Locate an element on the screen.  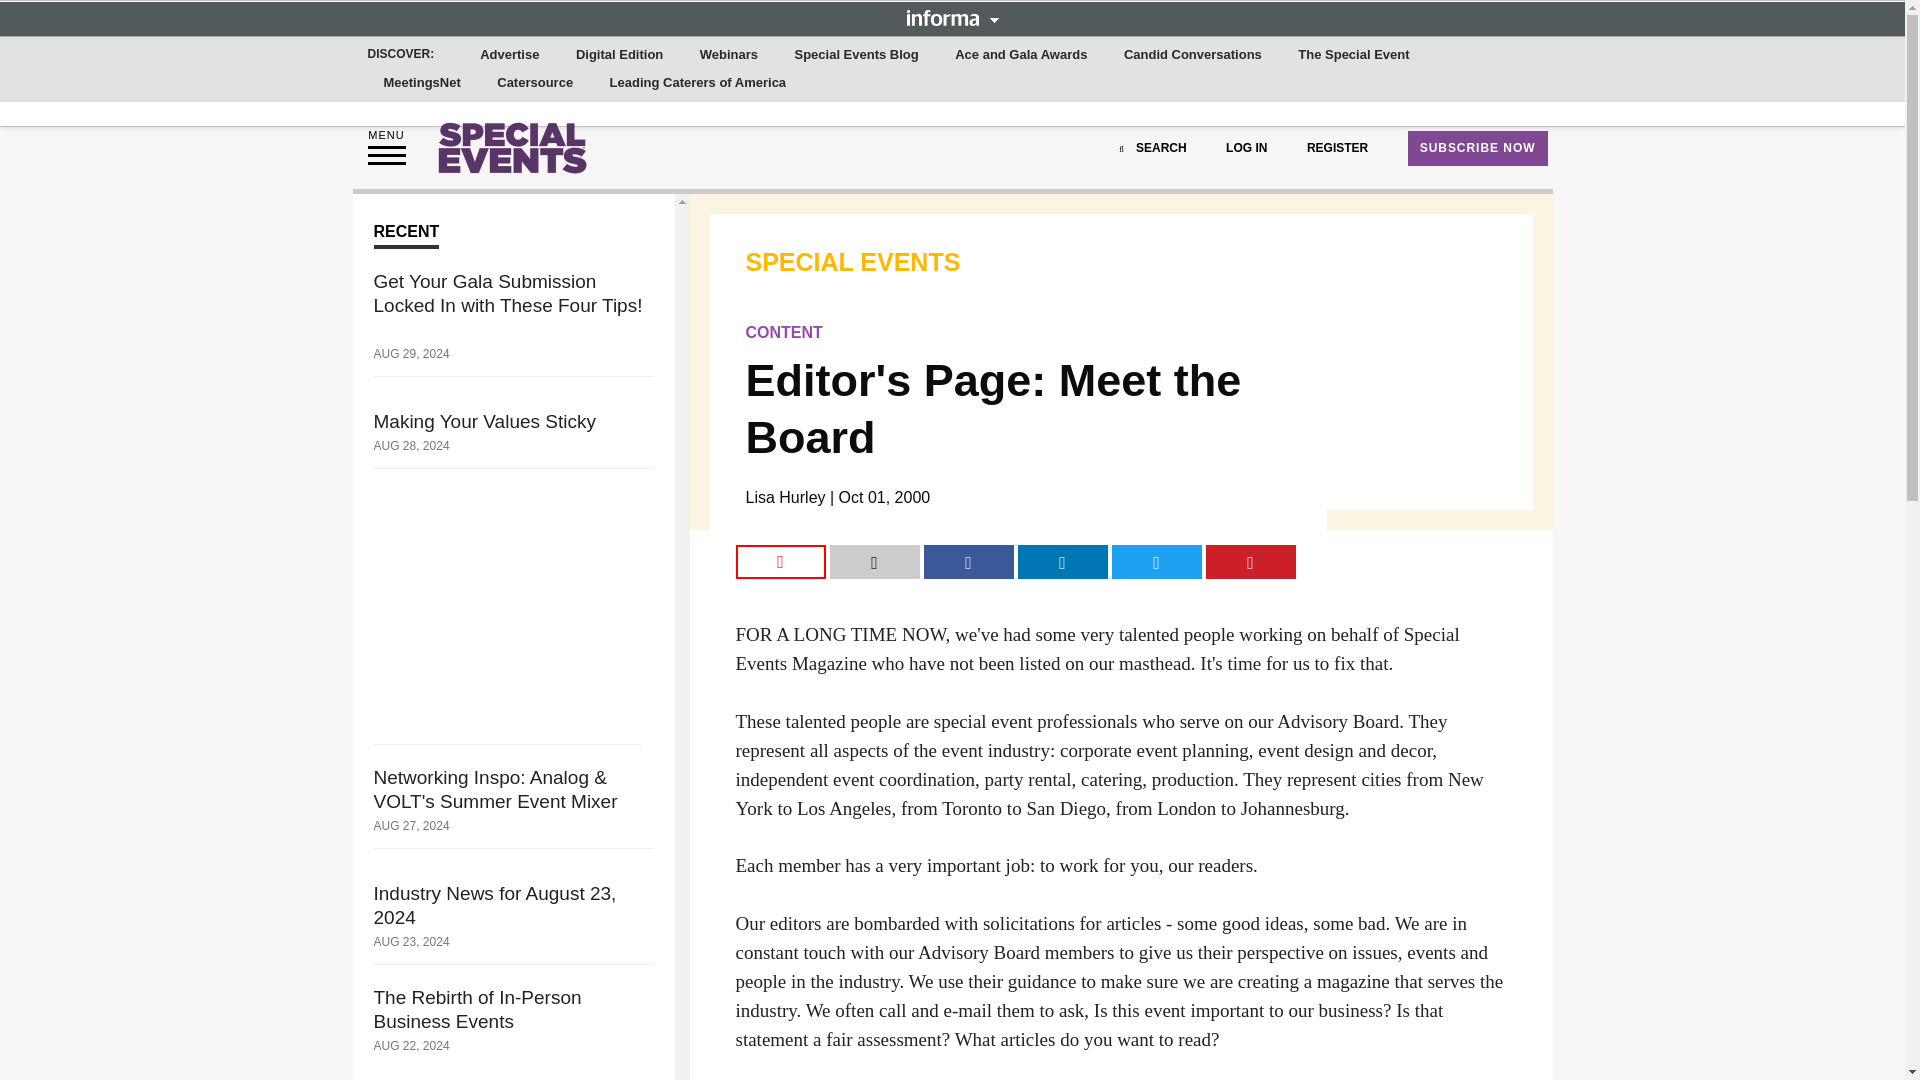
Candid Conversations is located at coordinates (1192, 55).